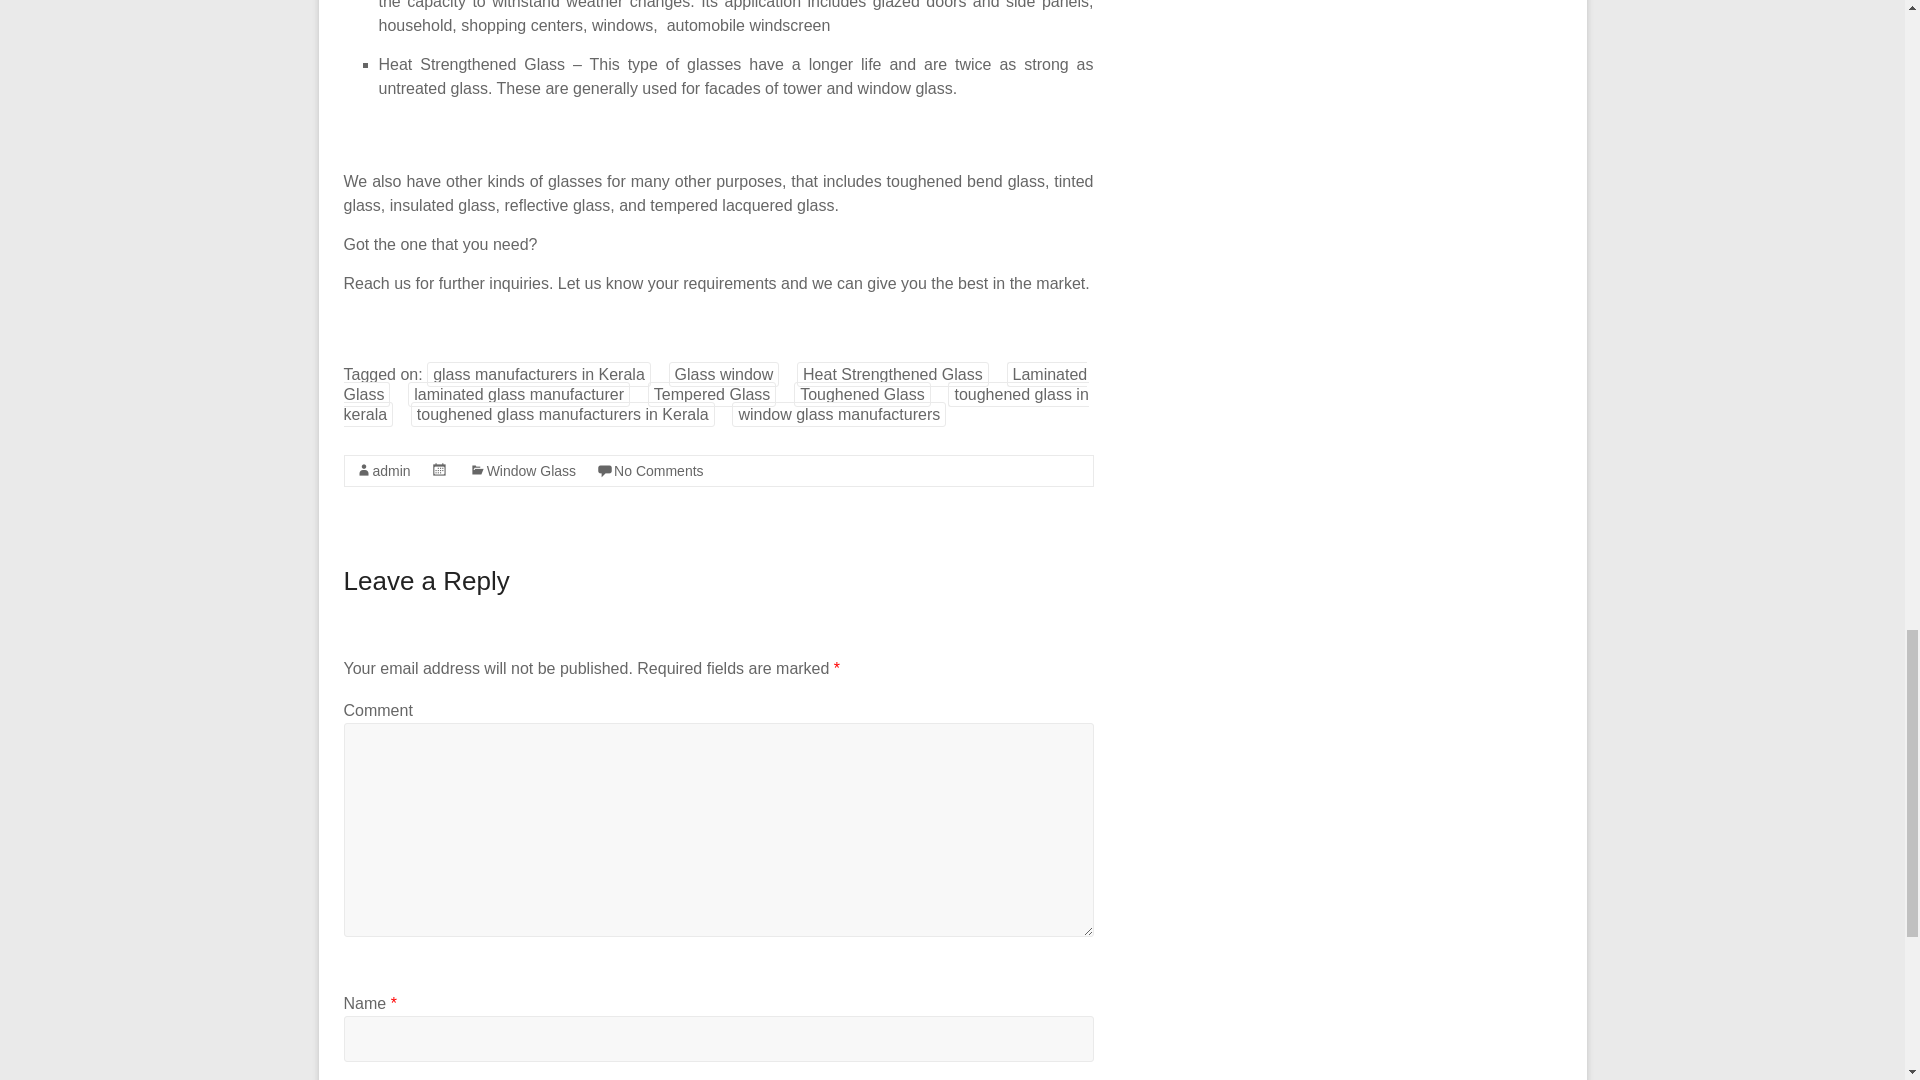  What do you see at coordinates (892, 374) in the screenshot?
I see `Heat Strengthened Glass` at bounding box center [892, 374].